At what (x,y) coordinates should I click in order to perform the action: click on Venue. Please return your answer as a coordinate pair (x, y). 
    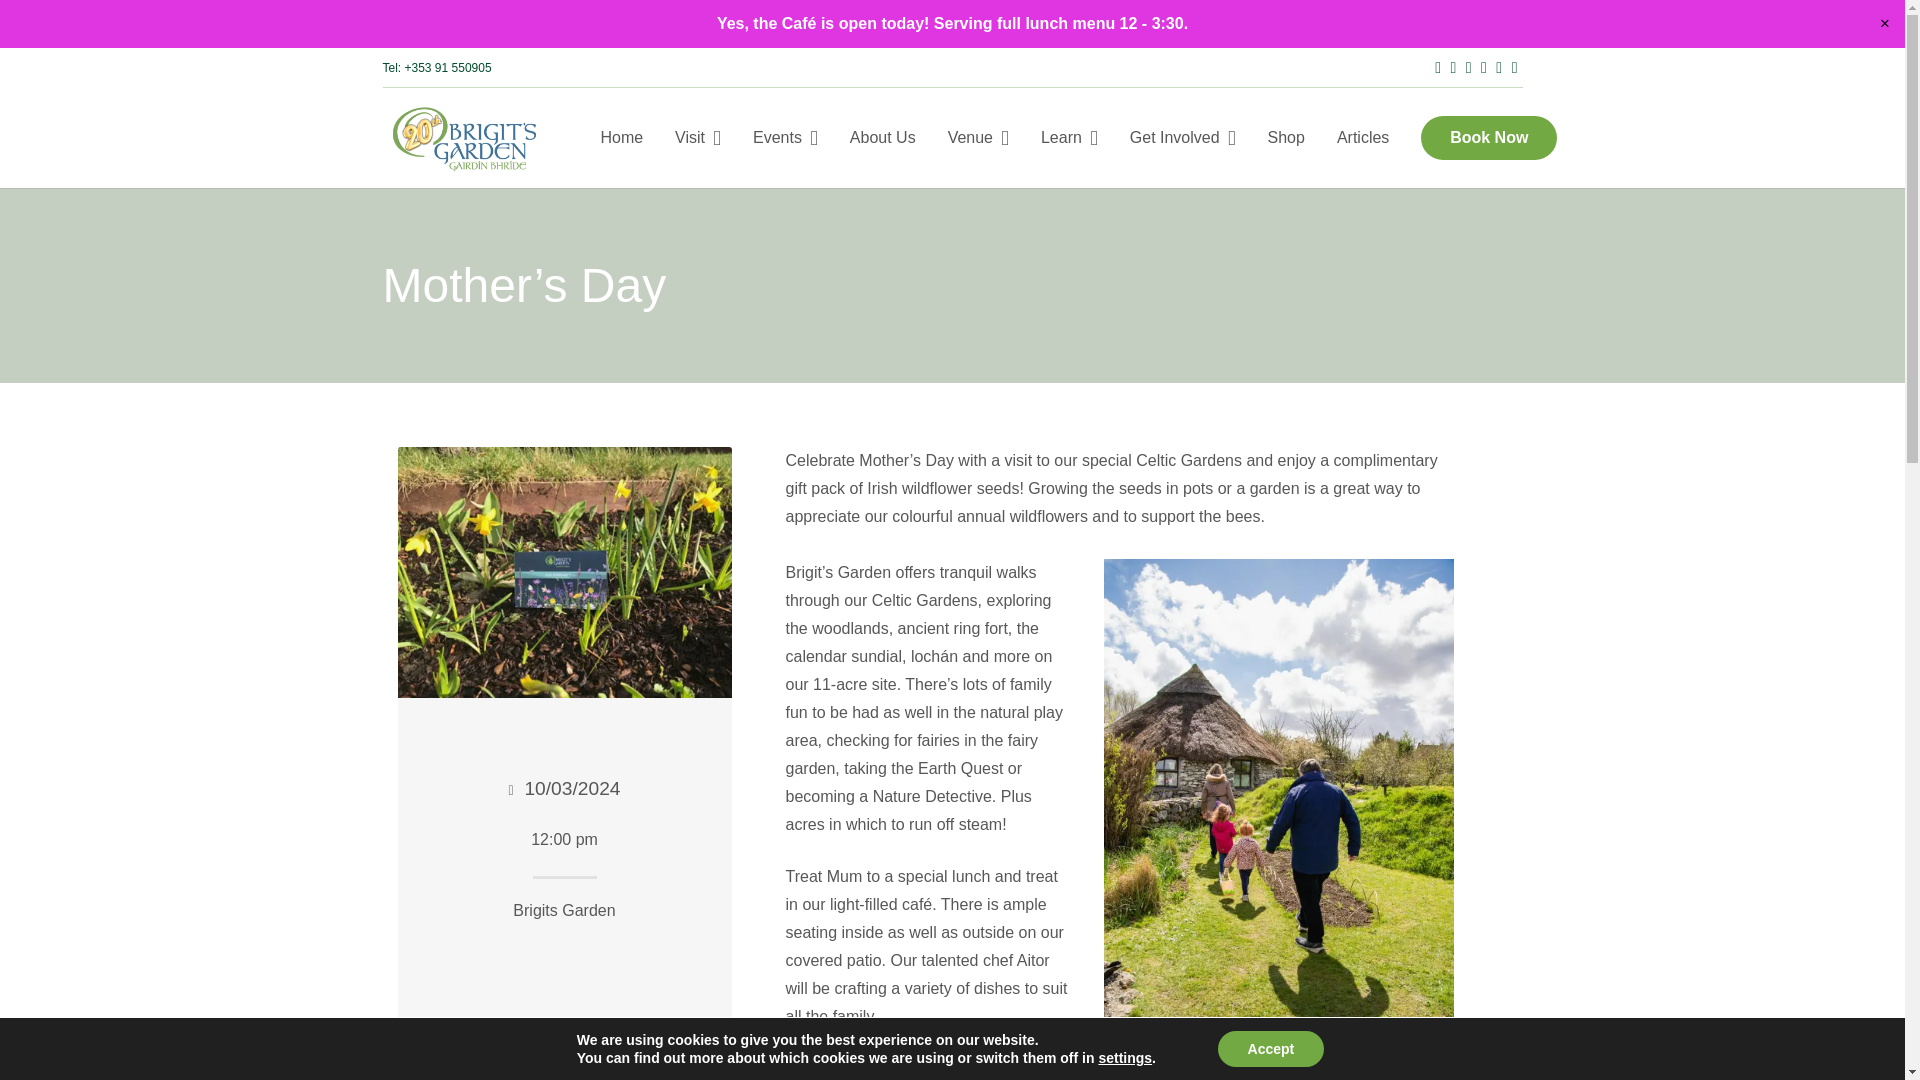
    Looking at the image, I should click on (978, 137).